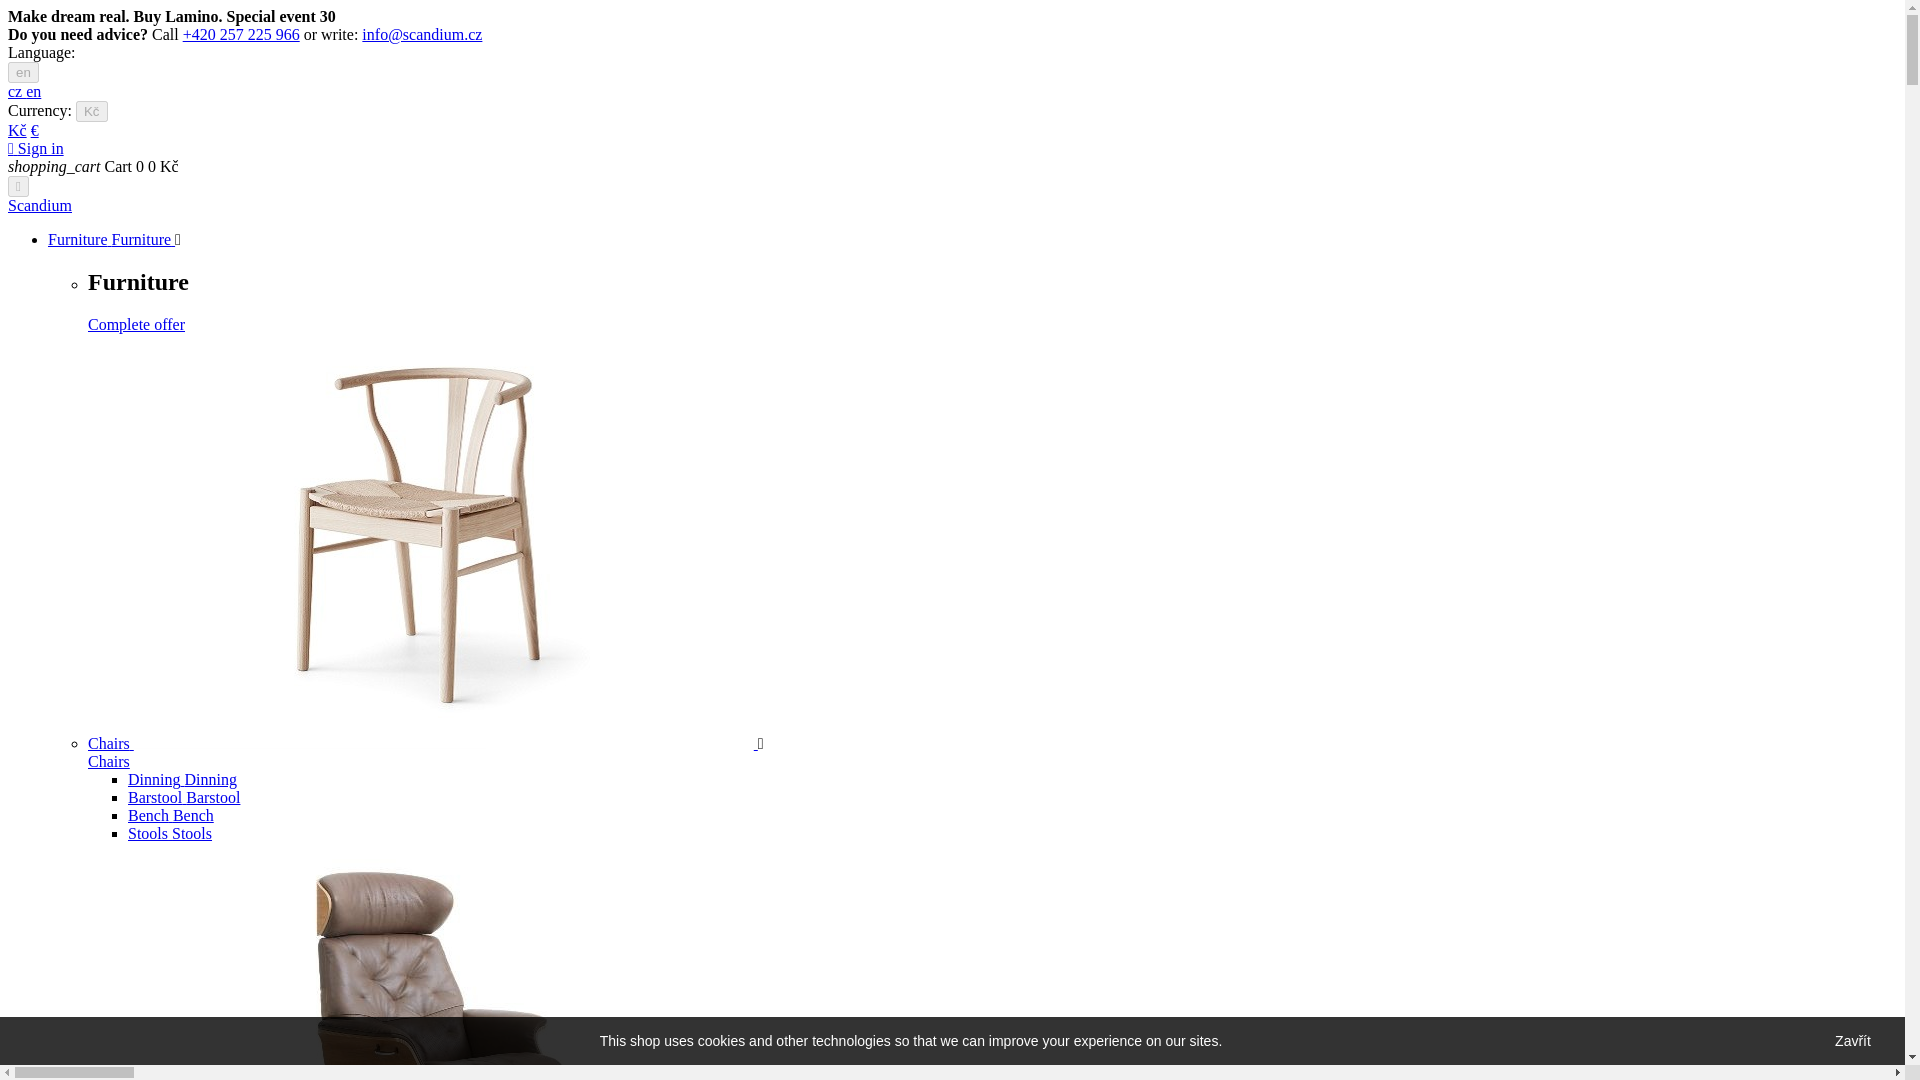 The height and width of the screenshot is (1080, 1920). What do you see at coordinates (170, 834) in the screenshot?
I see `Stools Stools` at bounding box center [170, 834].